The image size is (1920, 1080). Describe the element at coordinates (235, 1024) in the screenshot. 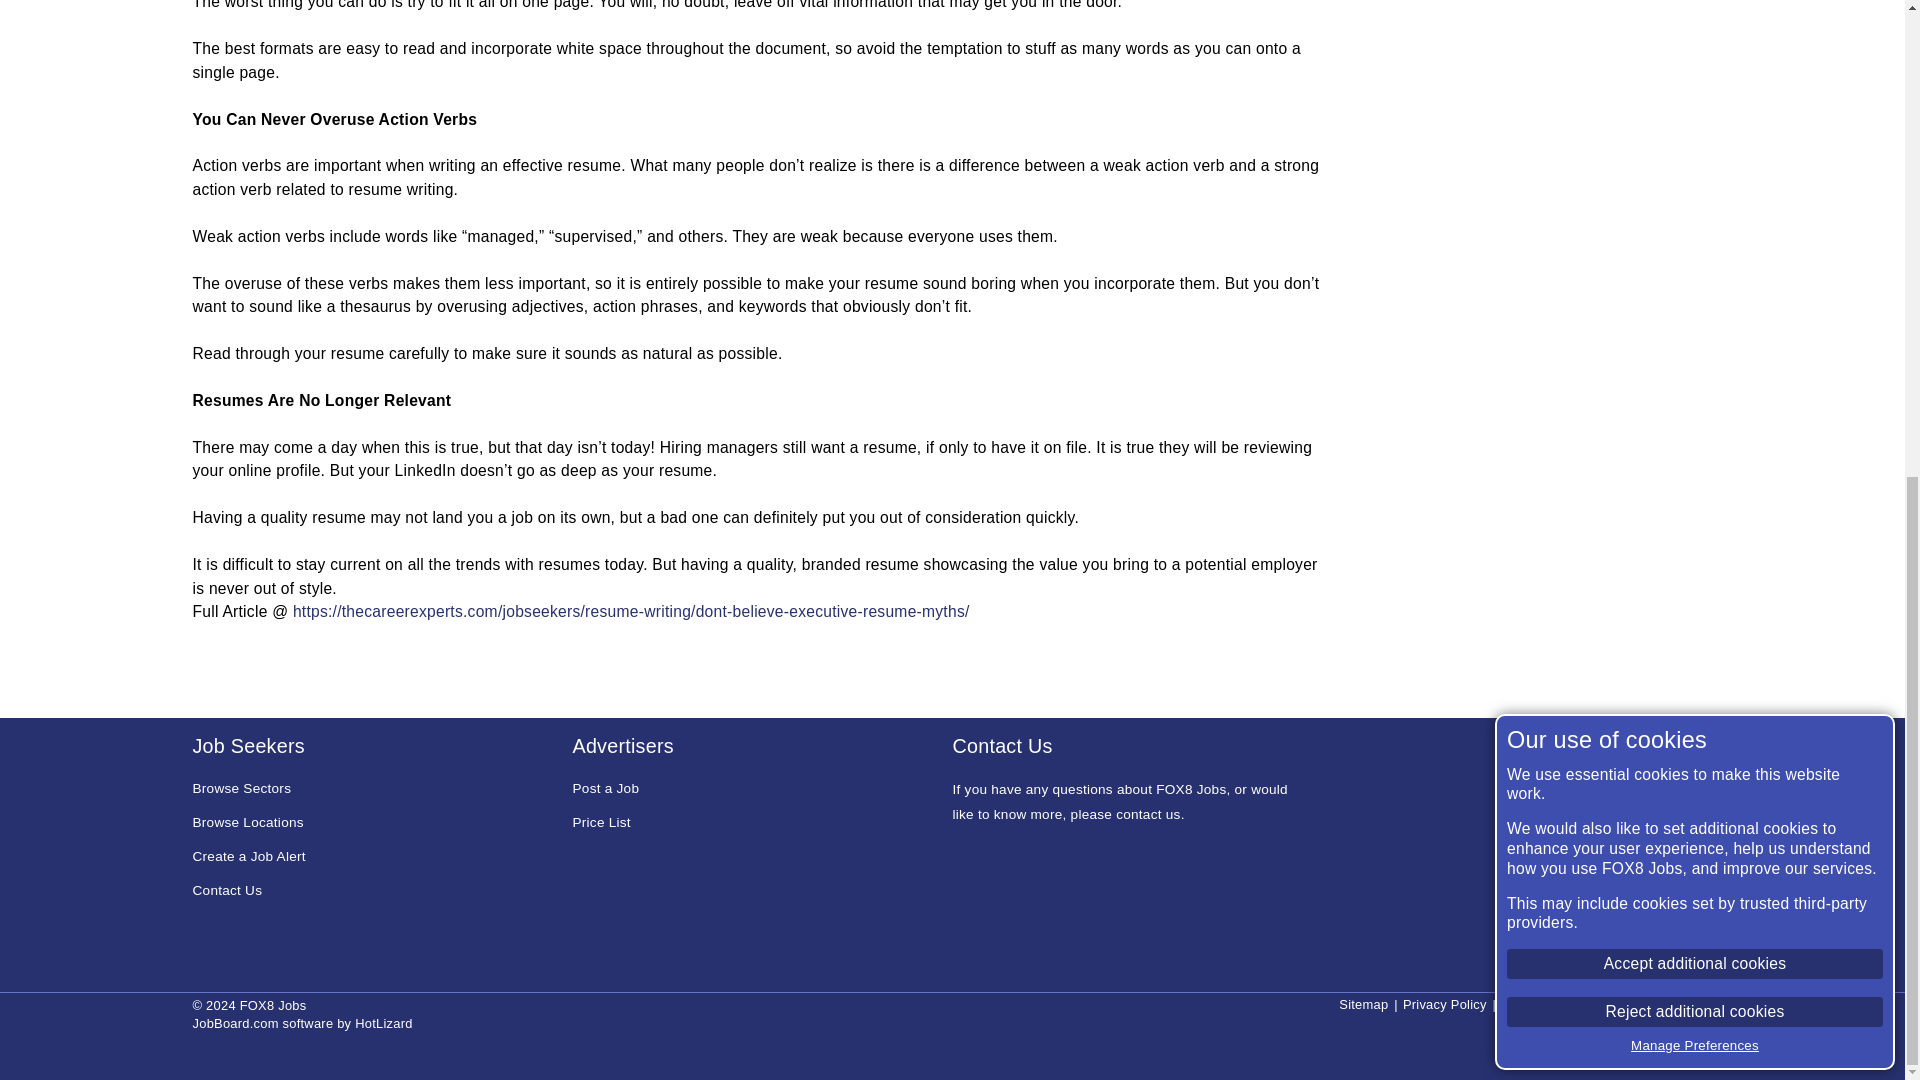

I see `JobBoard.com` at that location.